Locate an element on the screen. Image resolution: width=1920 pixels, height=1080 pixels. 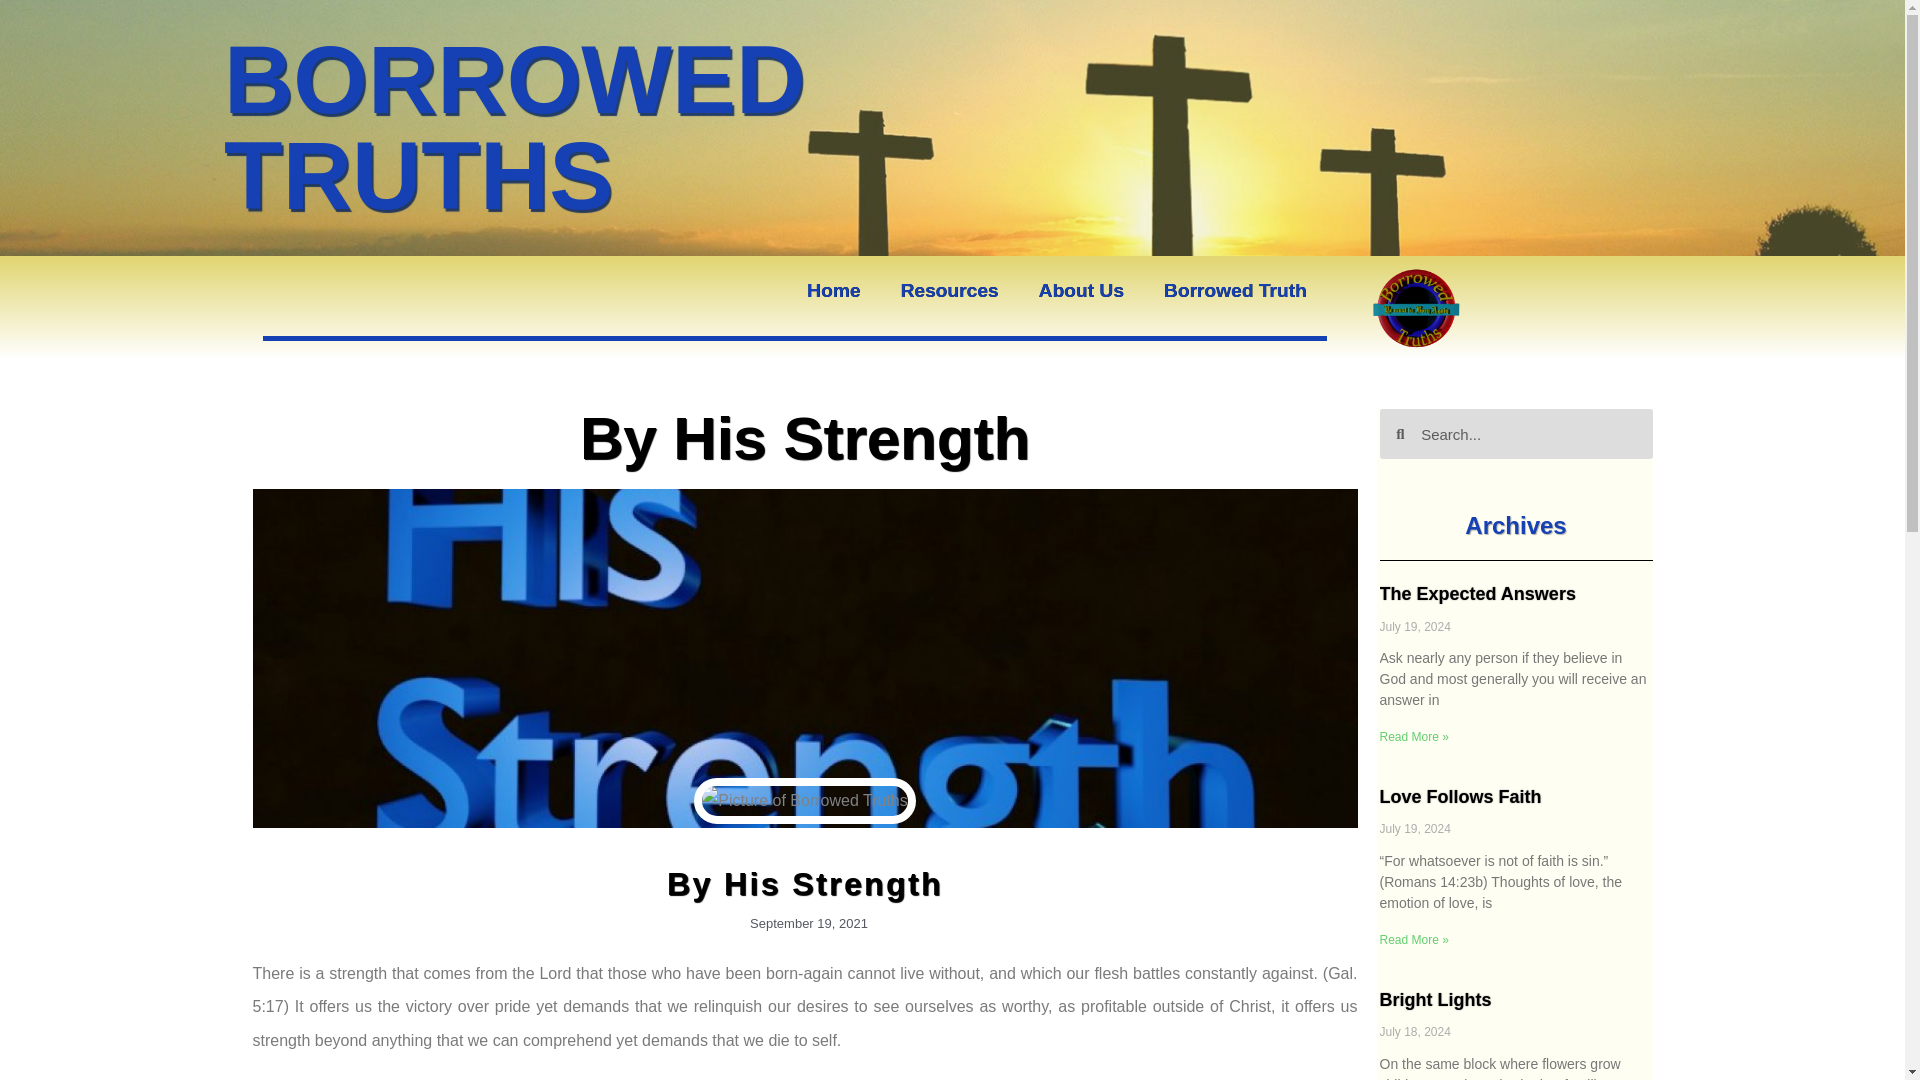
Home is located at coordinates (833, 290).